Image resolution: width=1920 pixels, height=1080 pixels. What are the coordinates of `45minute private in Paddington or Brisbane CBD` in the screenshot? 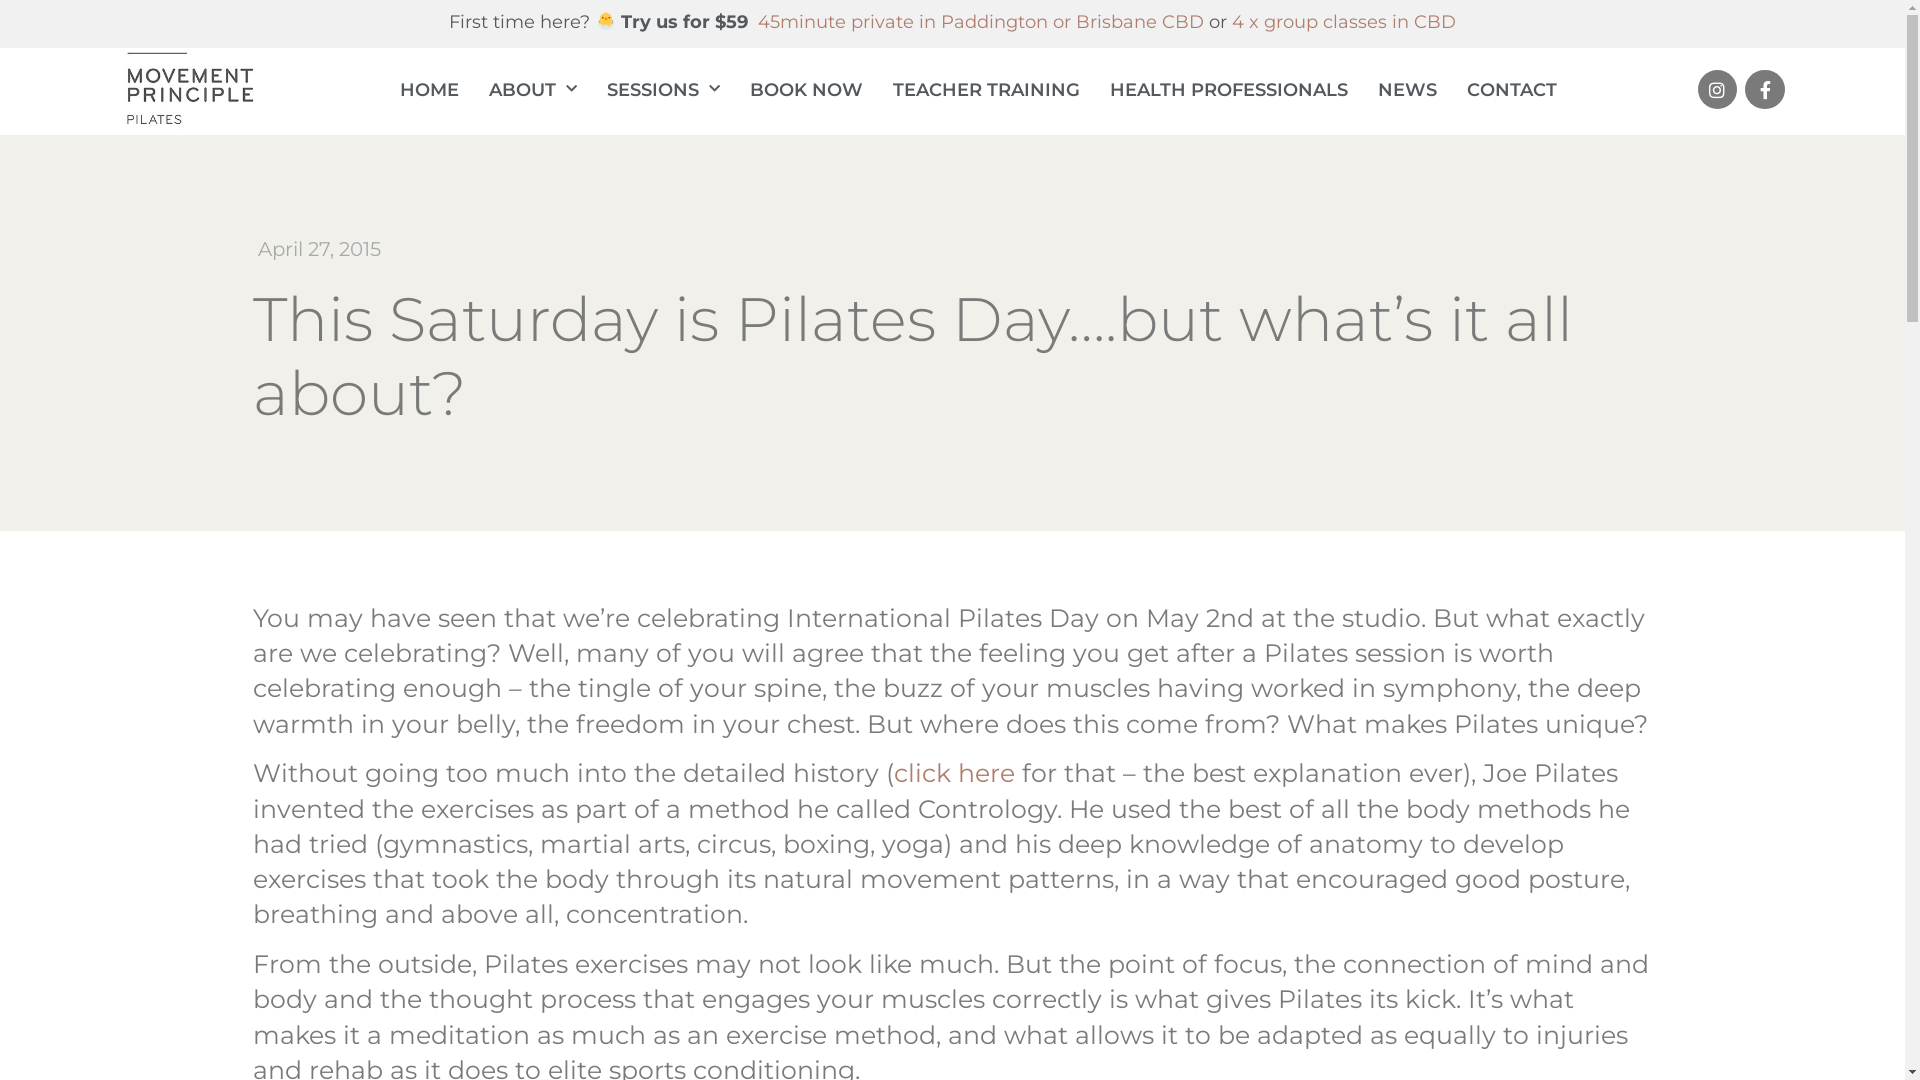 It's located at (981, 22).